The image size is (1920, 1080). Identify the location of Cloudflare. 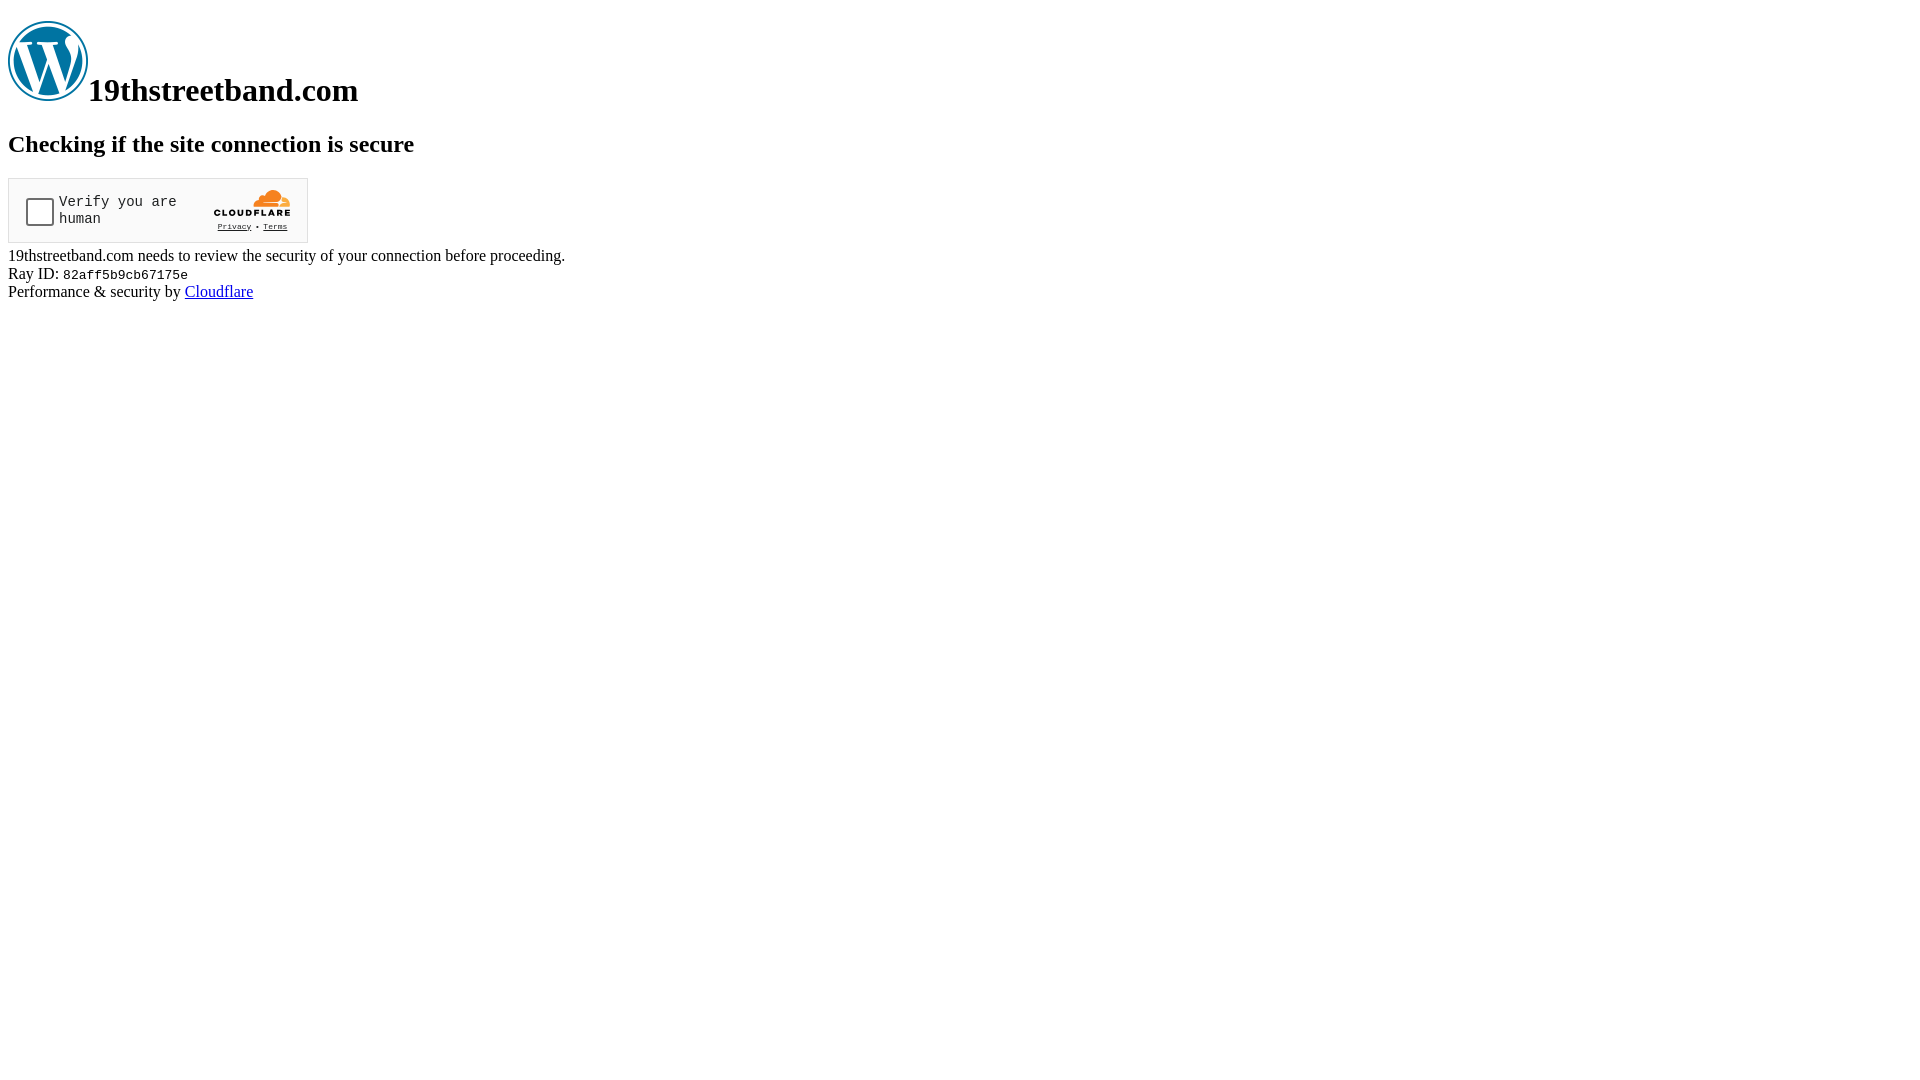
(219, 292).